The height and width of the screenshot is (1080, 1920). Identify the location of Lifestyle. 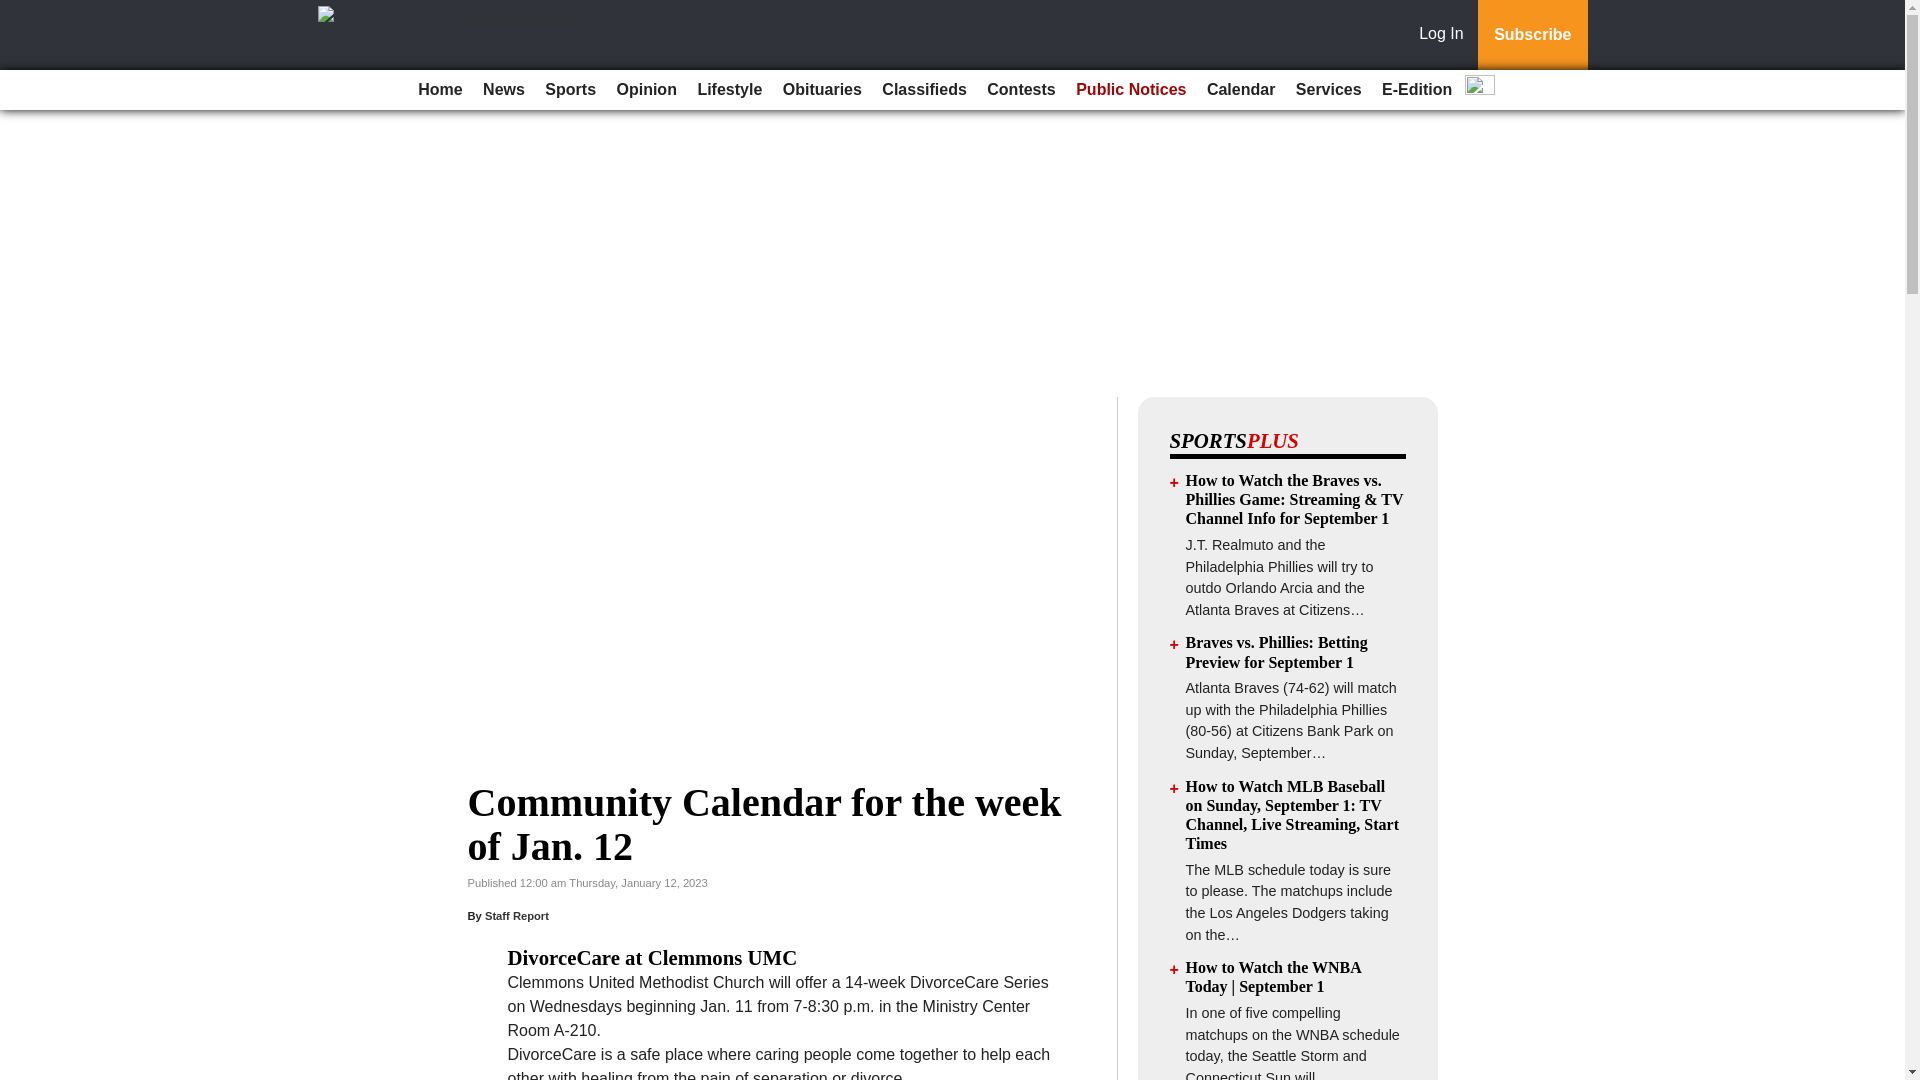
(729, 90).